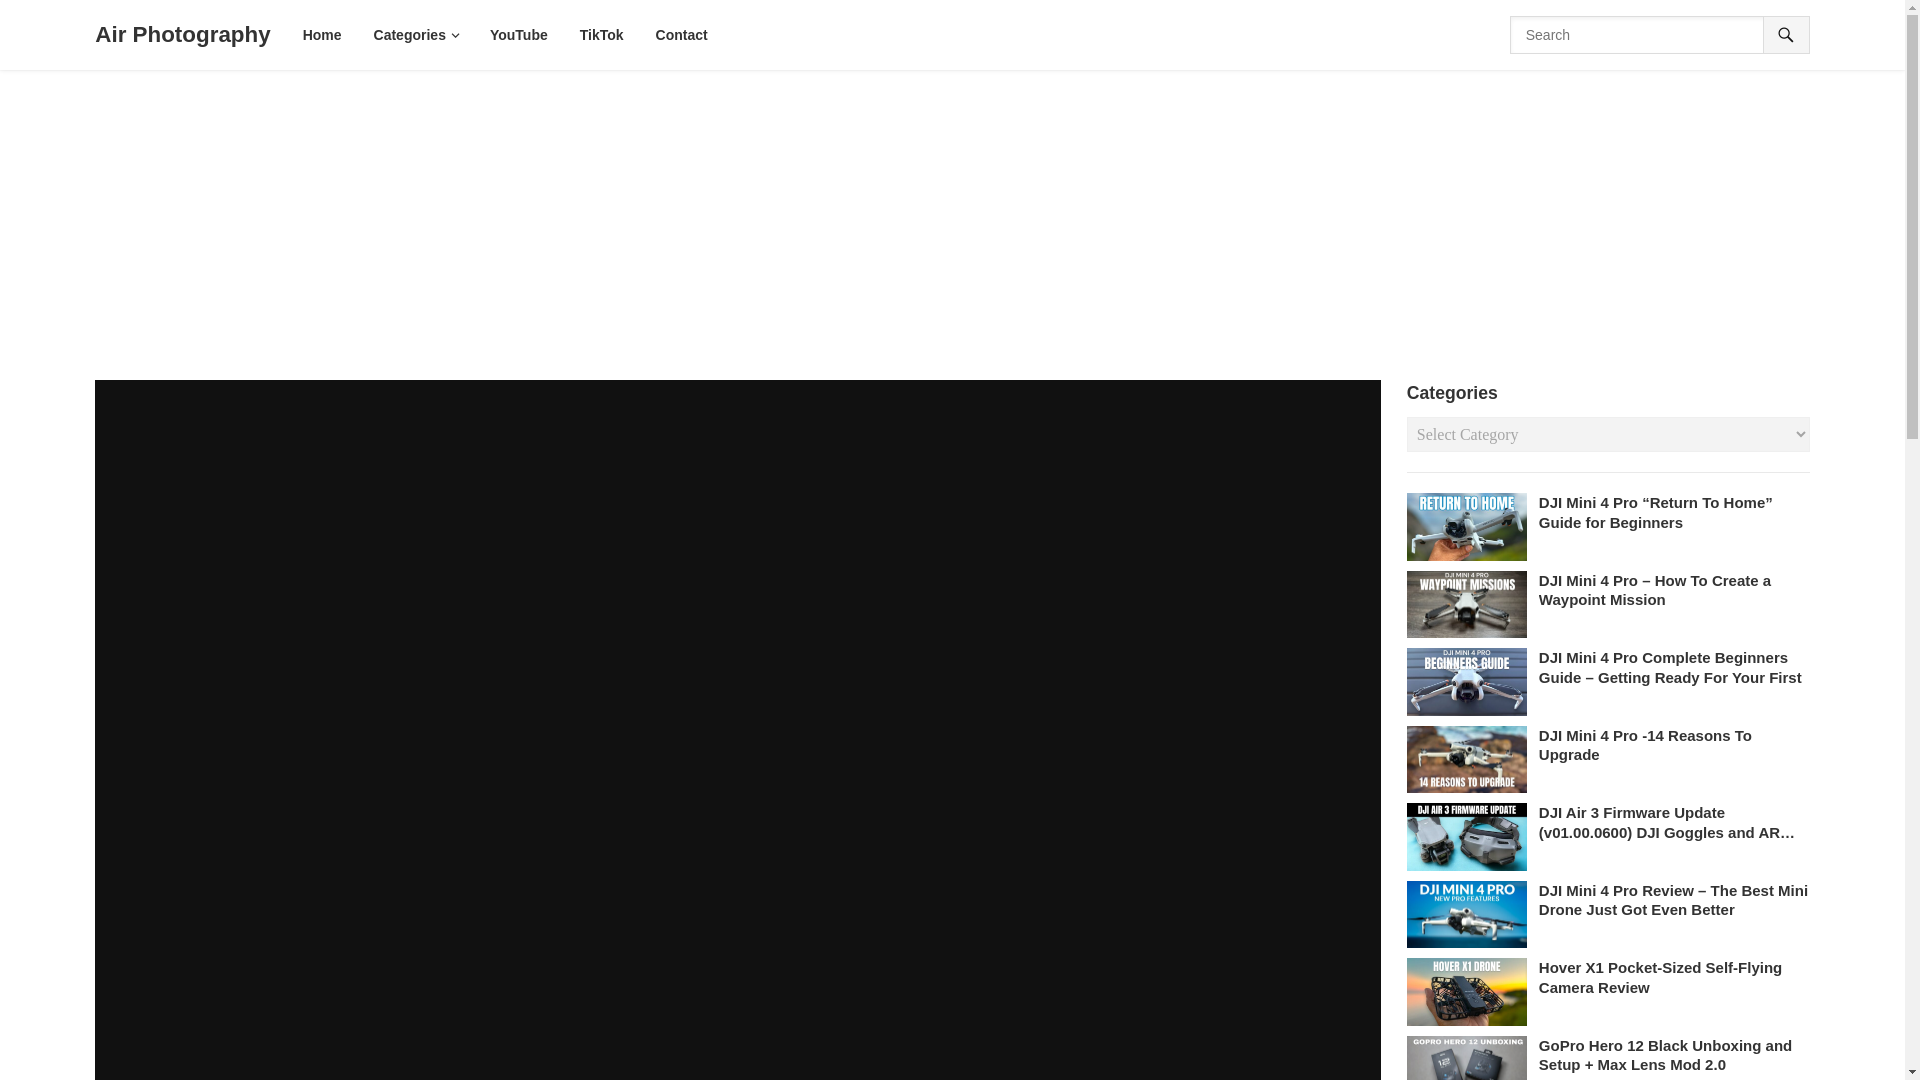 This screenshot has width=1920, height=1080. What do you see at coordinates (322, 35) in the screenshot?
I see `Home` at bounding box center [322, 35].